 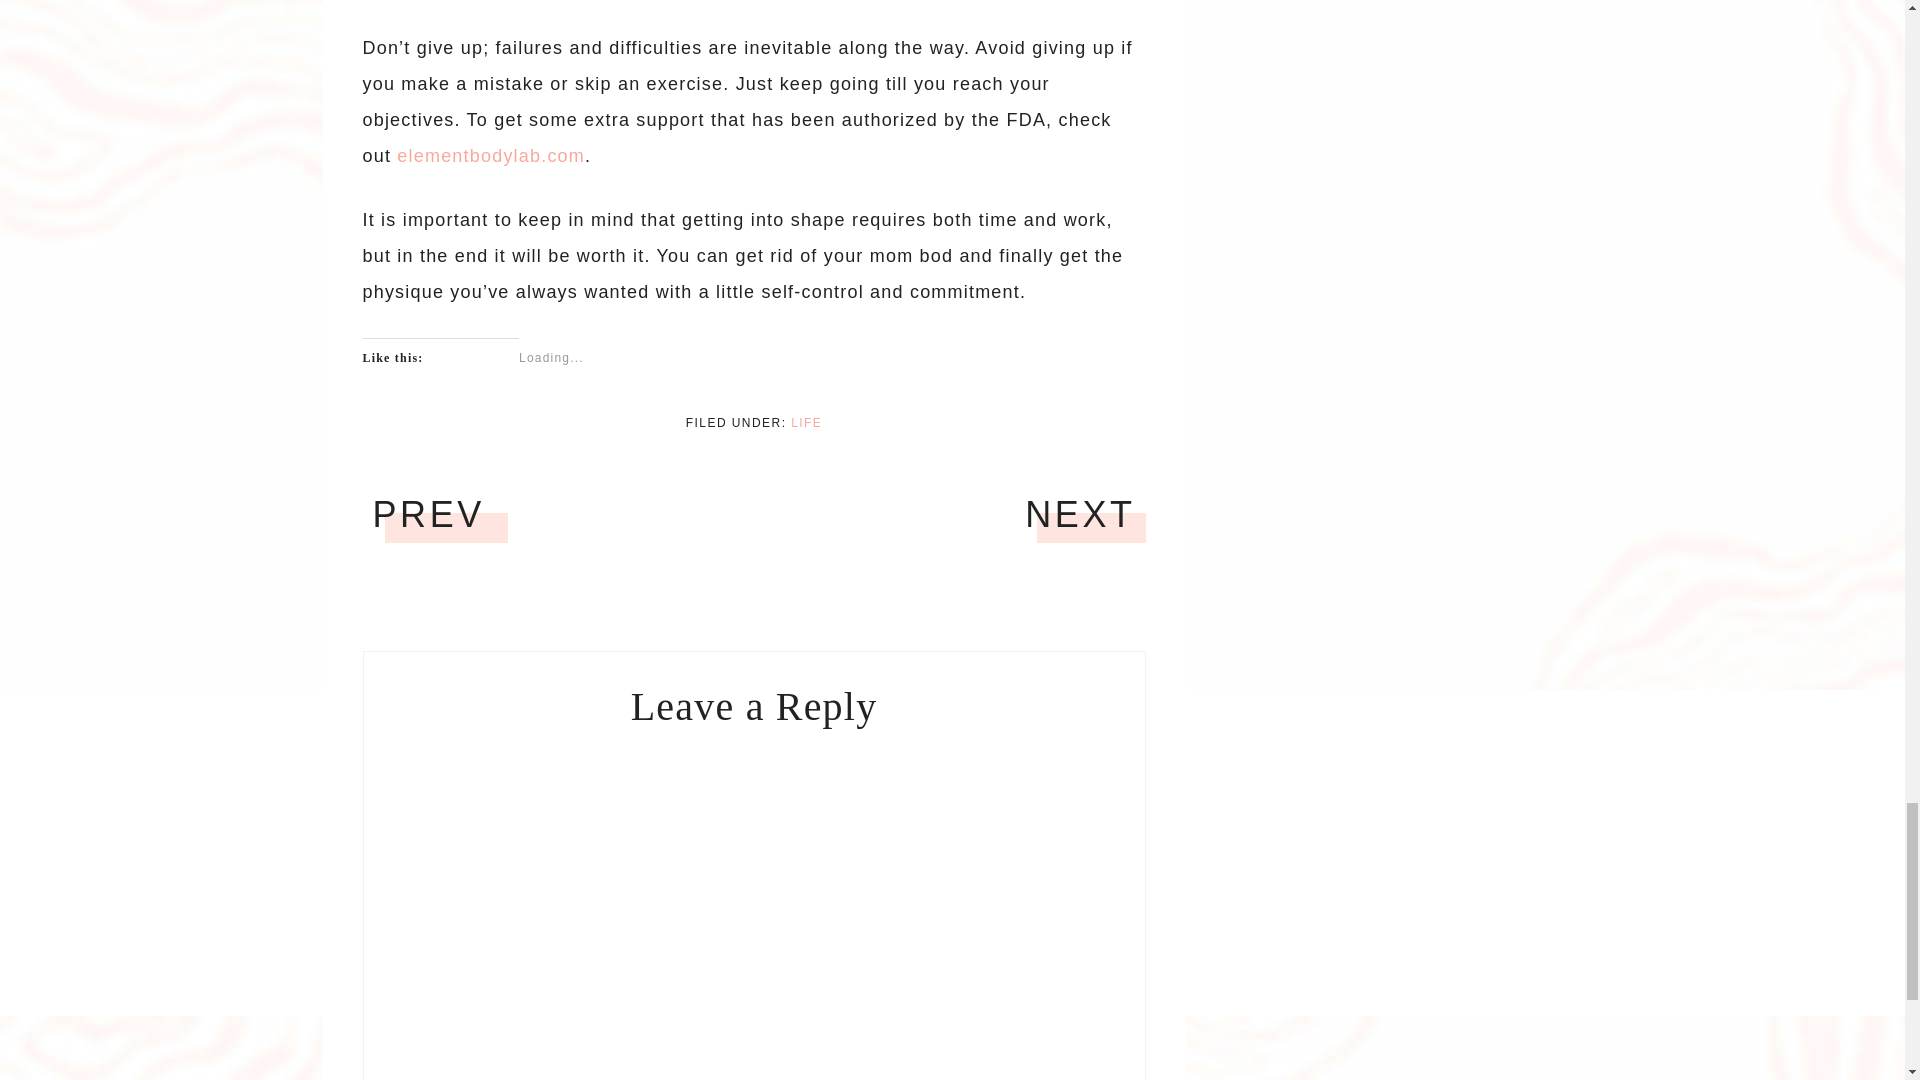 I want to click on PREV, so click(x=428, y=514).